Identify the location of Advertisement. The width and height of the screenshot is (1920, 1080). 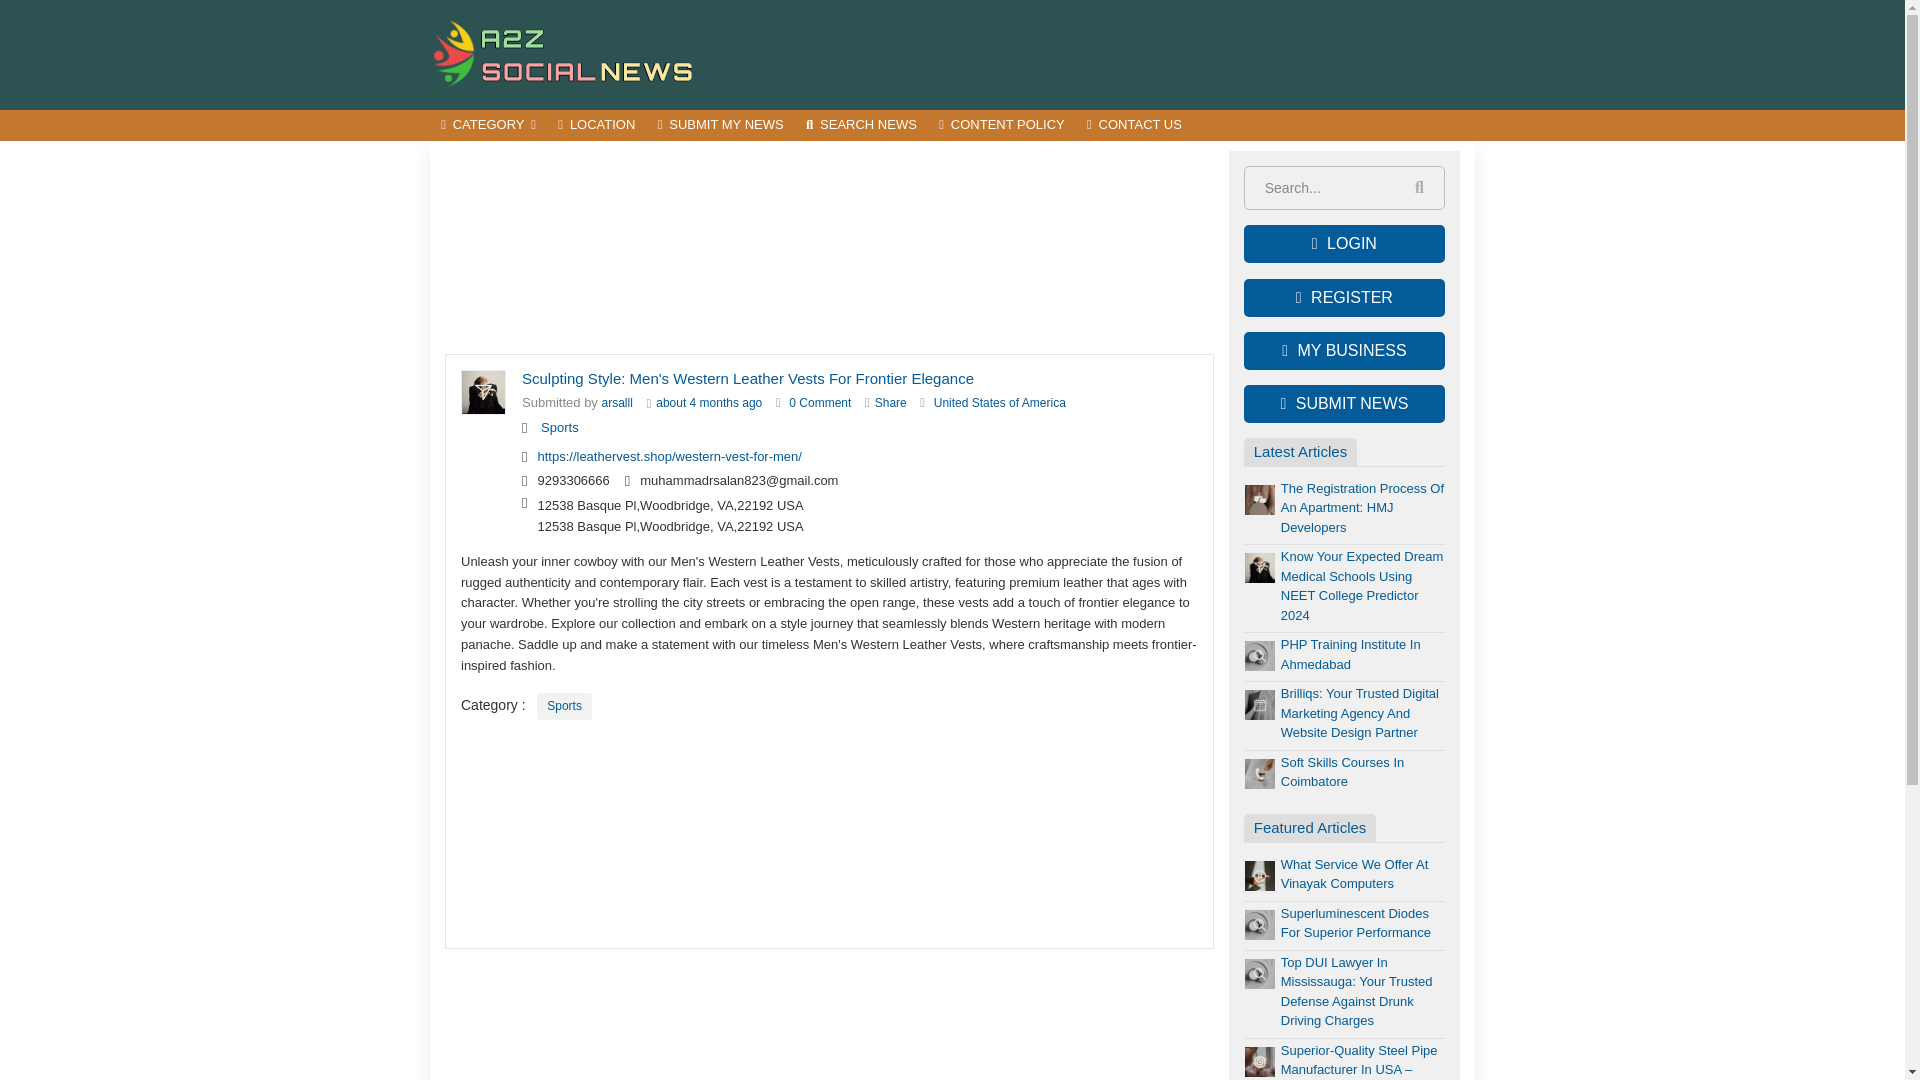
(829, 248).